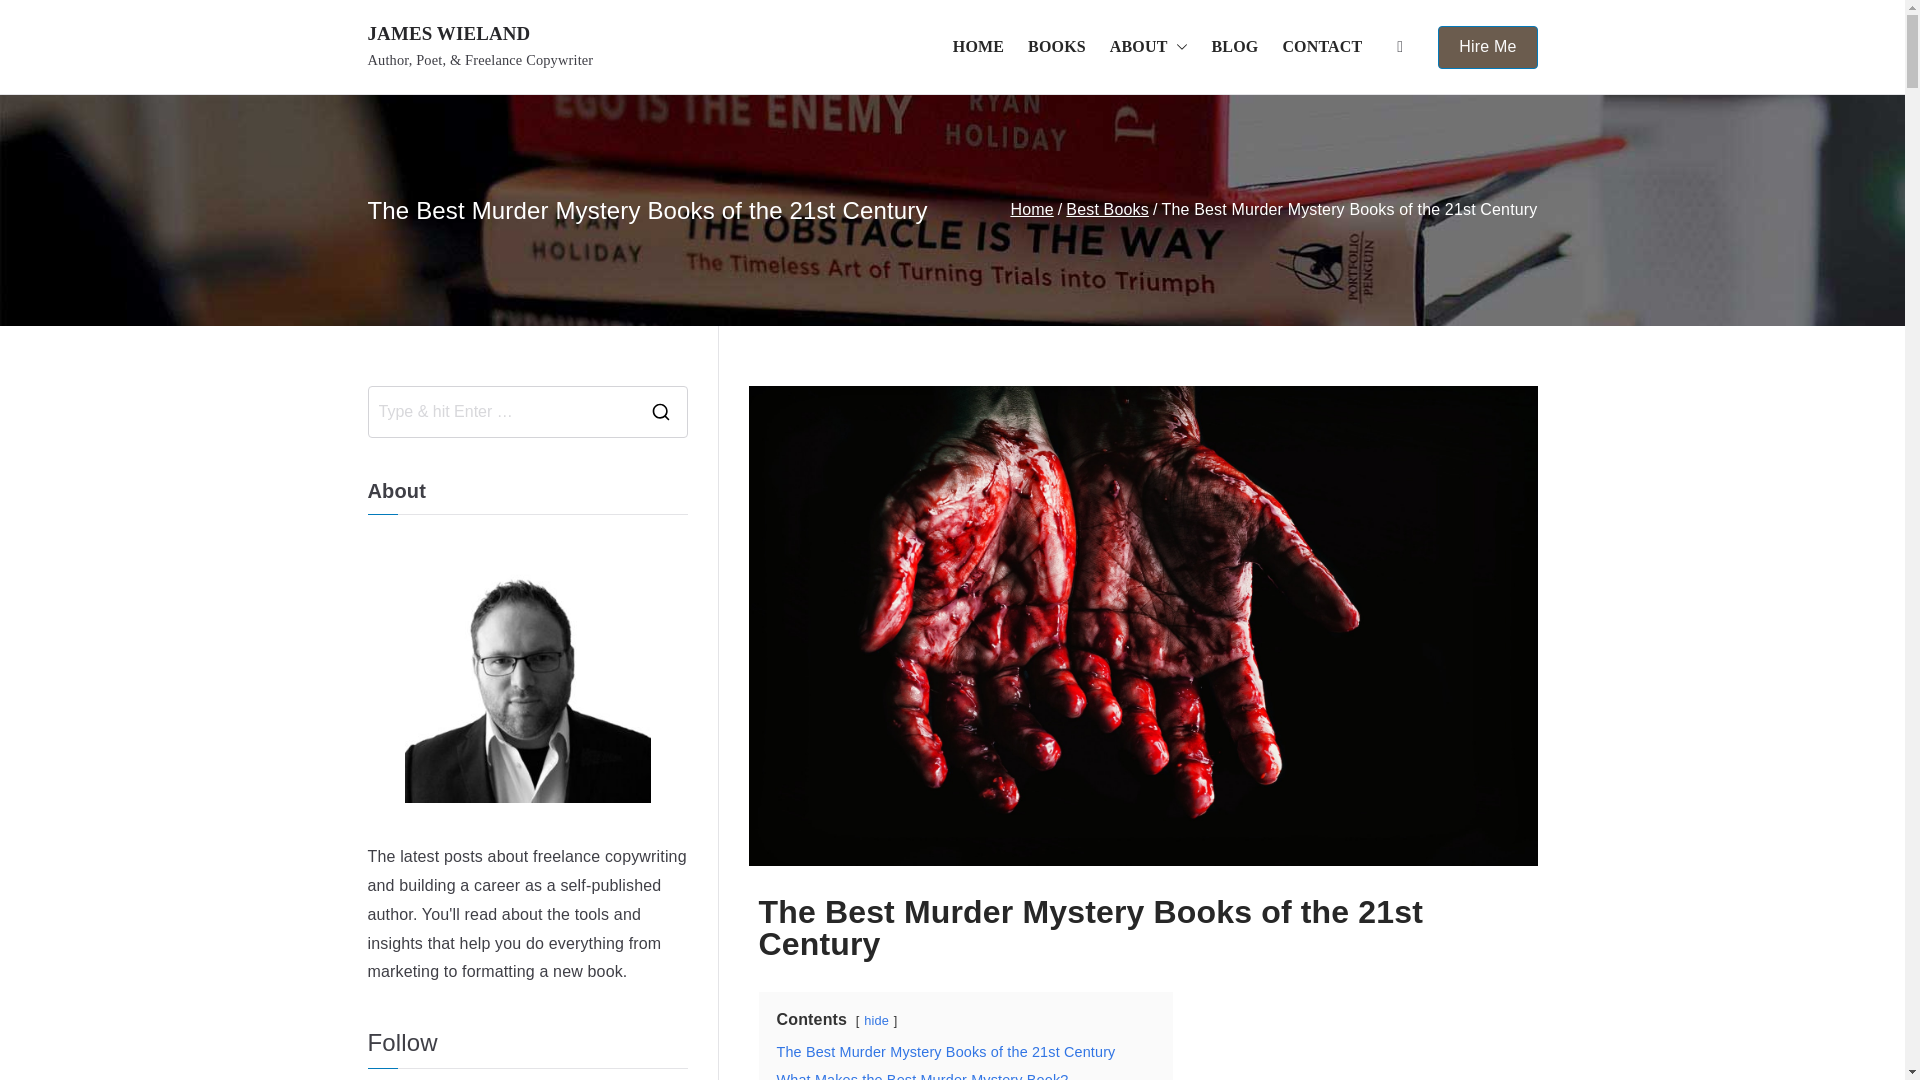  What do you see at coordinates (1235, 47) in the screenshot?
I see `BLOG` at bounding box center [1235, 47].